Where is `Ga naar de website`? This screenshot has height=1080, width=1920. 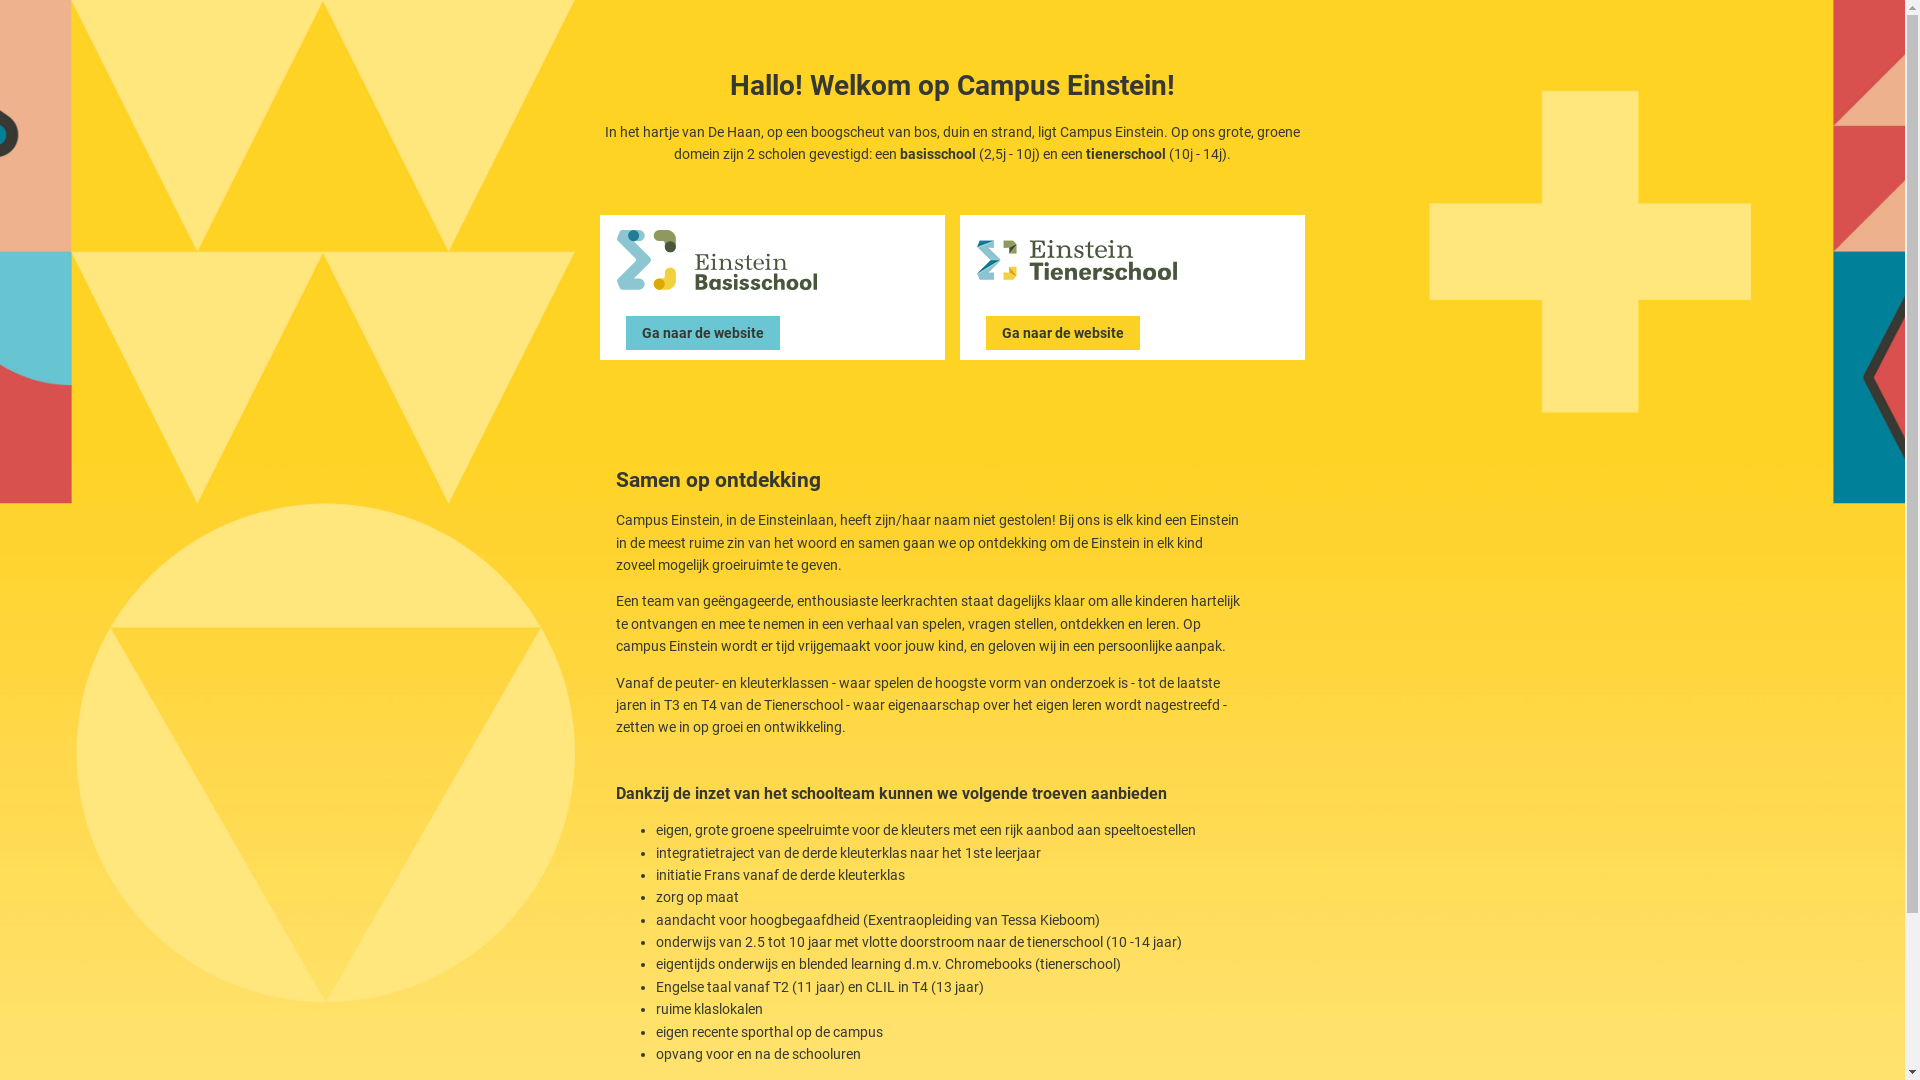 Ga naar de website is located at coordinates (703, 333).